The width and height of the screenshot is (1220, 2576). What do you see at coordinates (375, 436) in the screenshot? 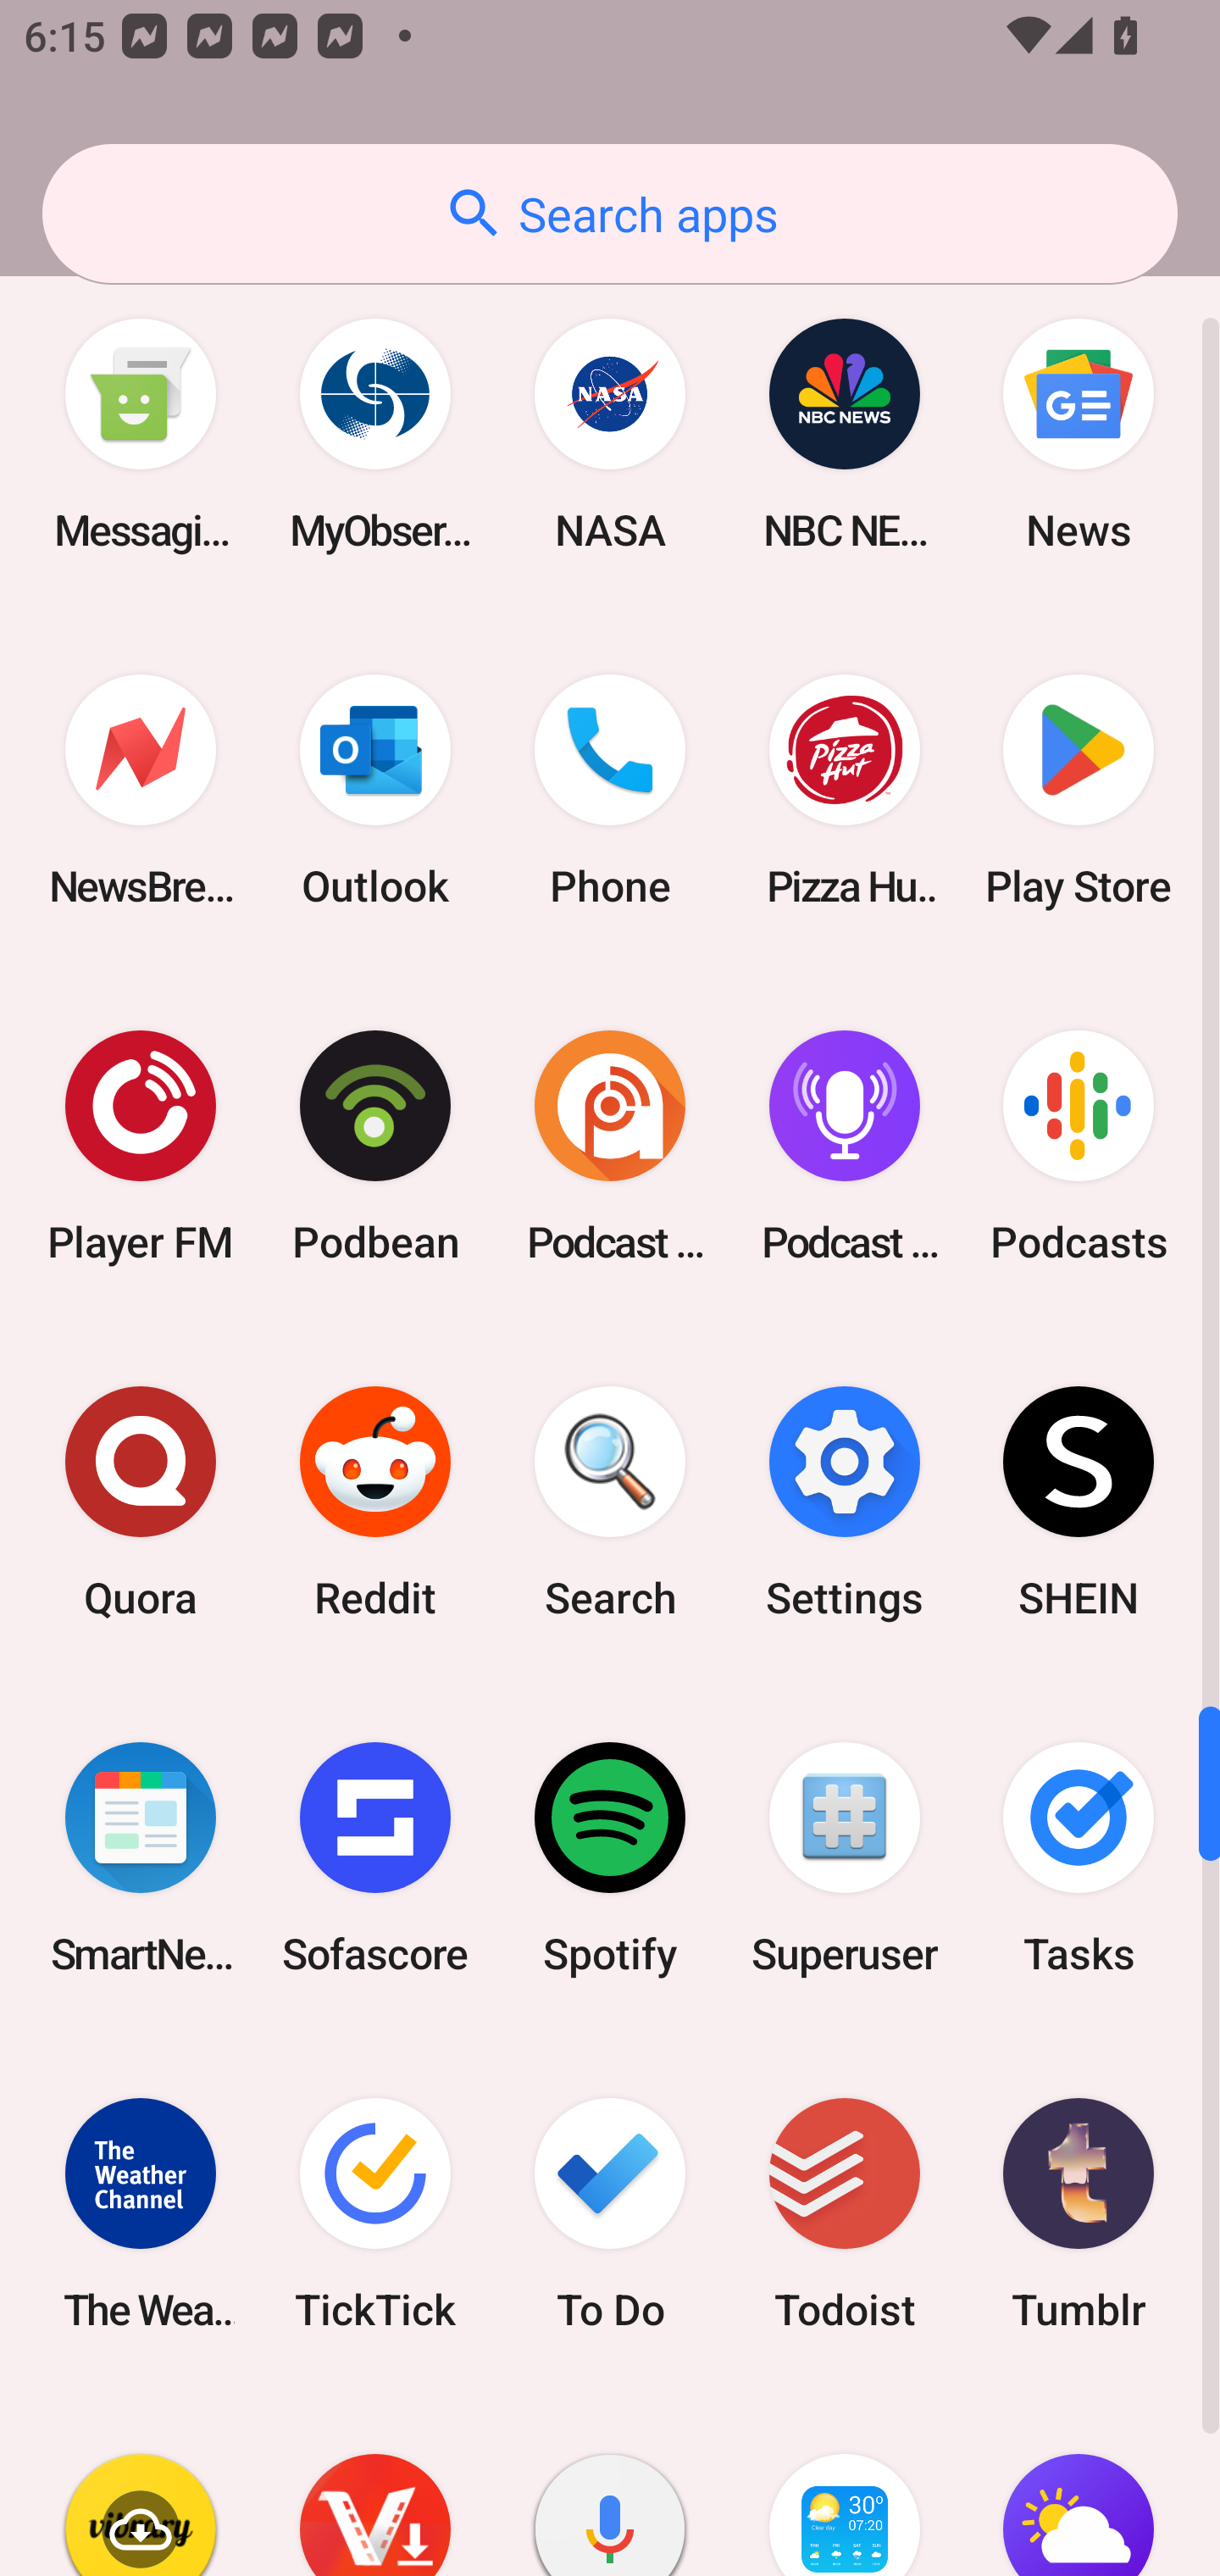
I see `MyObservatory` at bounding box center [375, 436].